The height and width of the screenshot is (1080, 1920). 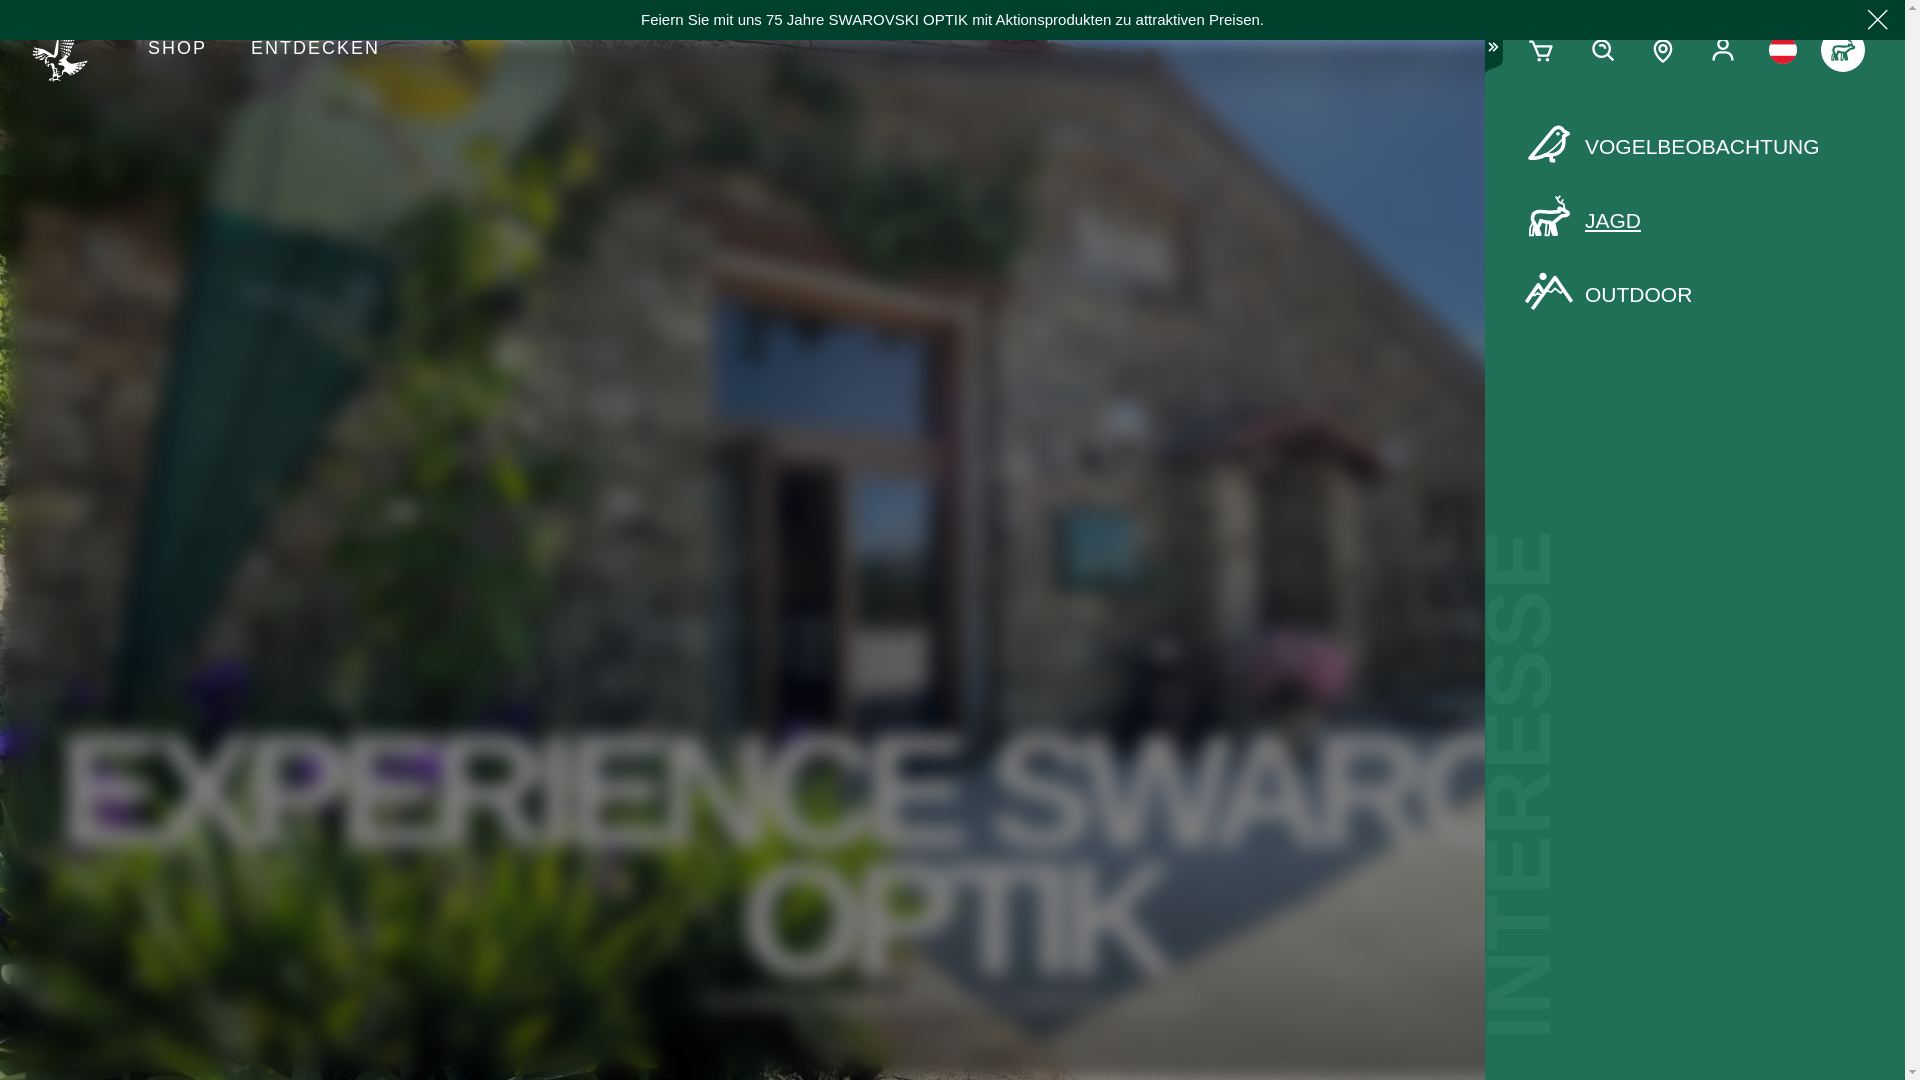 I want to click on Swarovski Optik, so click(x=68, y=50).